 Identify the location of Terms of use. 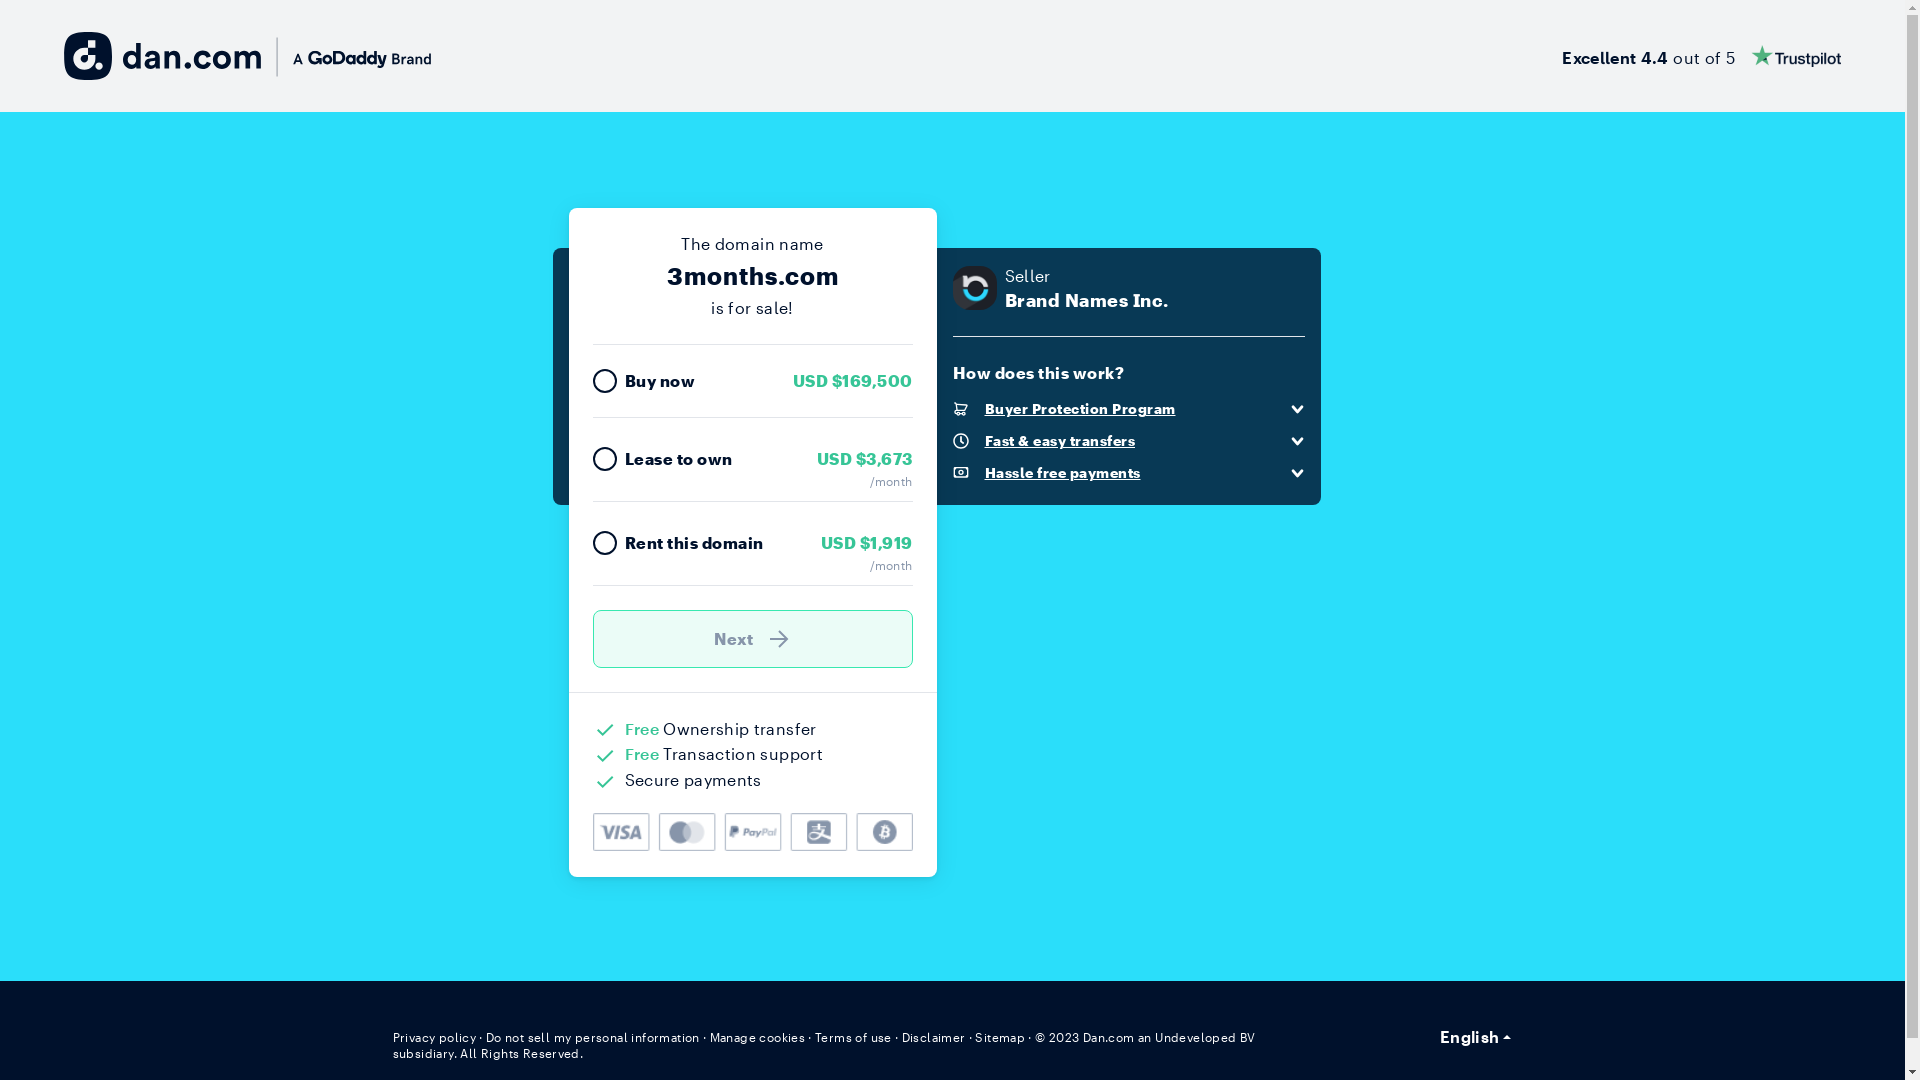
(854, 1037).